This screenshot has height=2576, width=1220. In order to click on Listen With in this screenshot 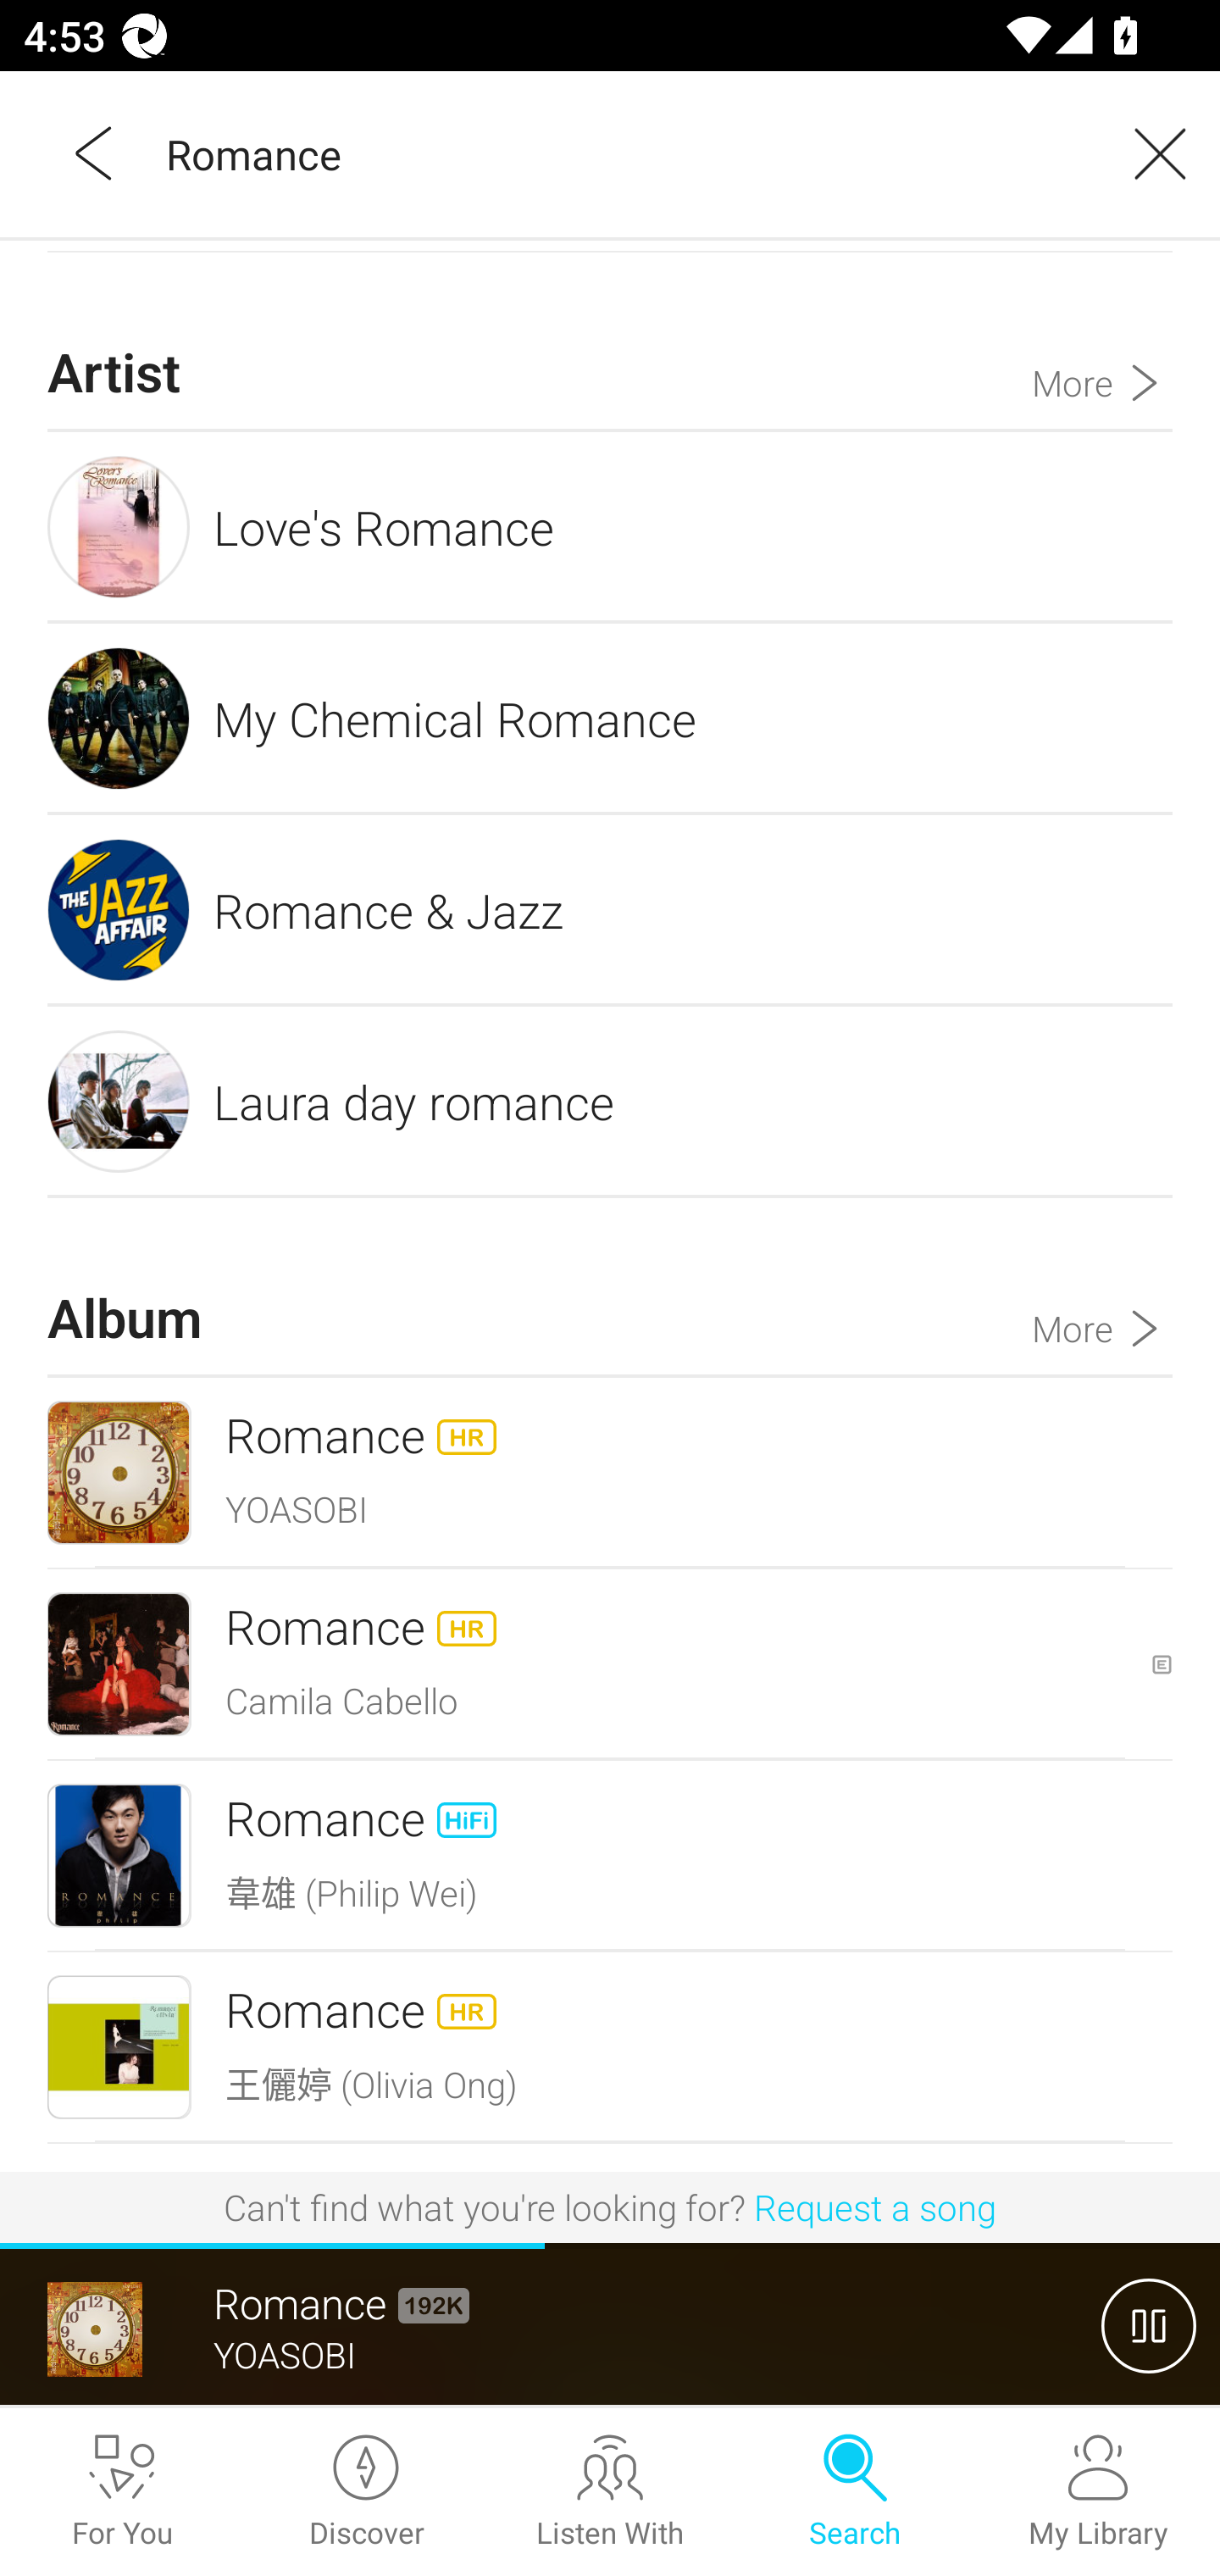, I will do `click(610, 2492)`.